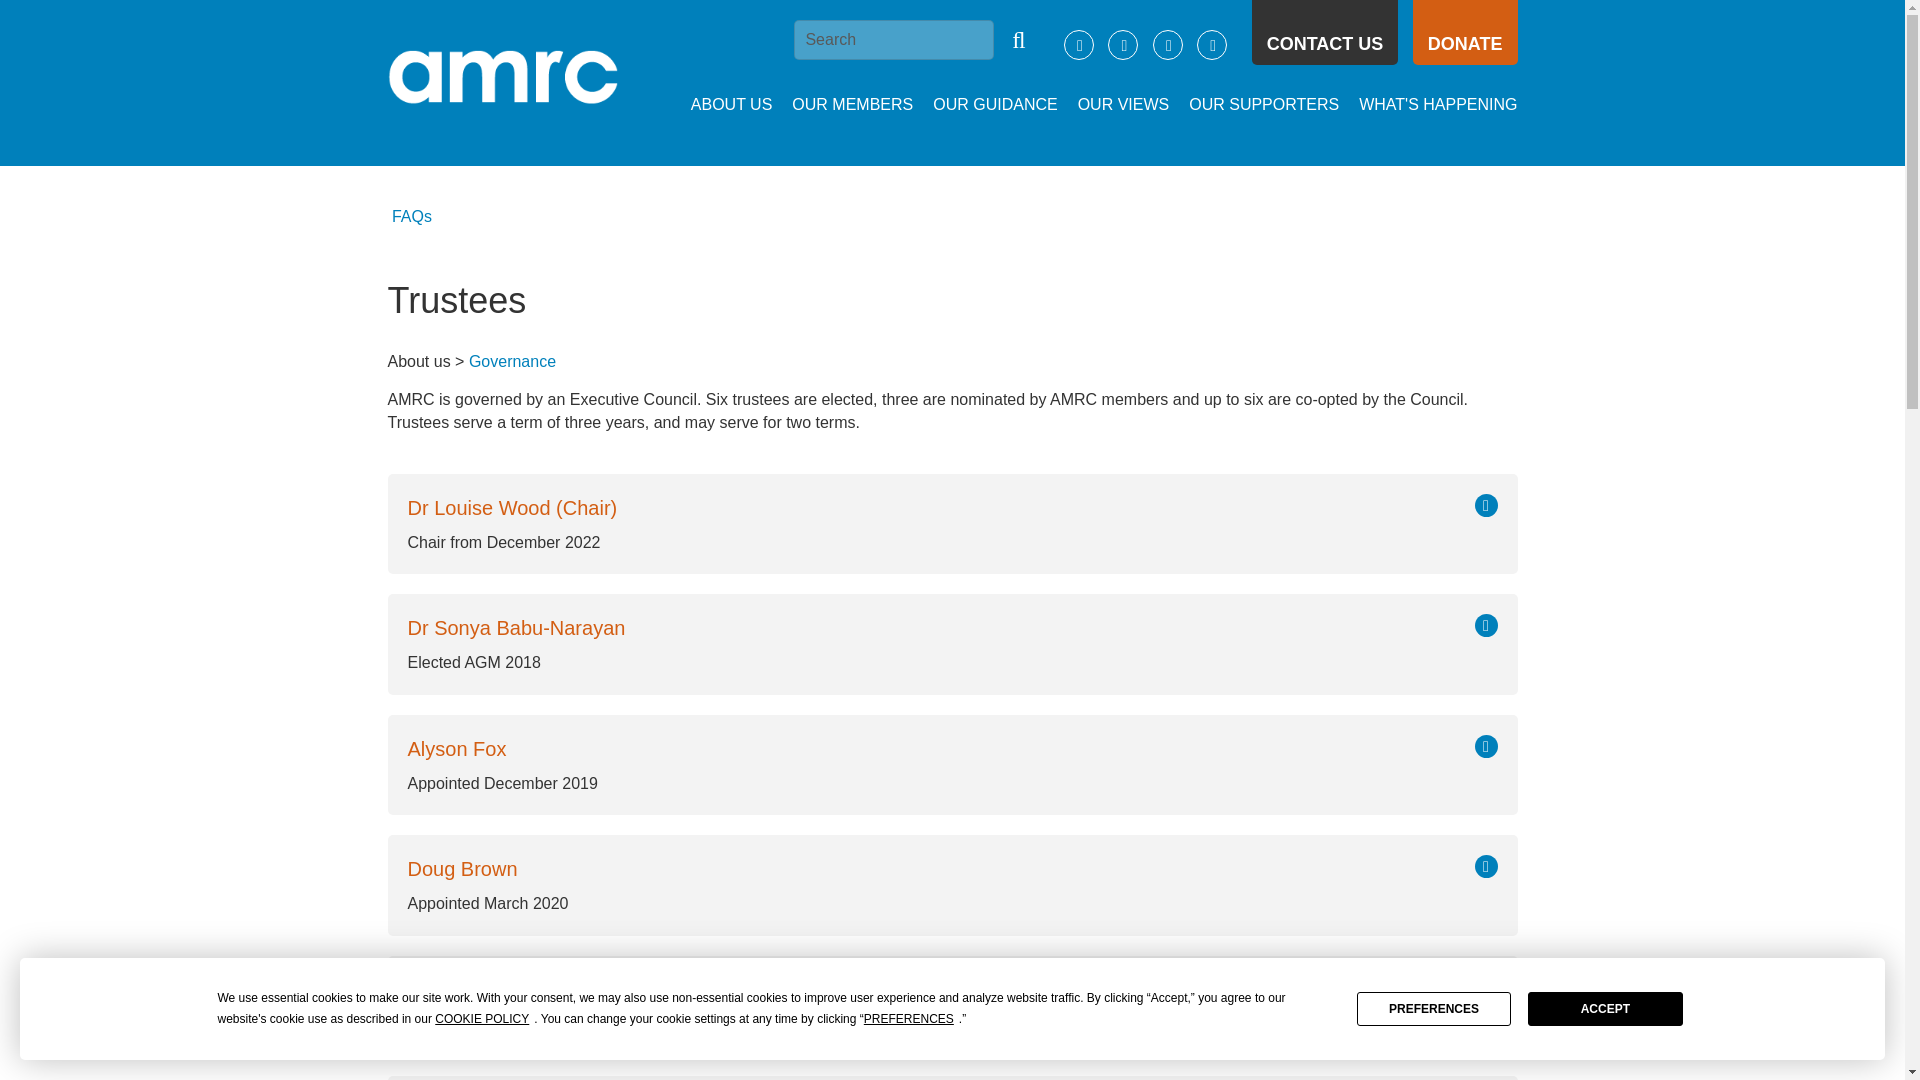  I want to click on Our supporters drop down menu, so click(1254, 105).